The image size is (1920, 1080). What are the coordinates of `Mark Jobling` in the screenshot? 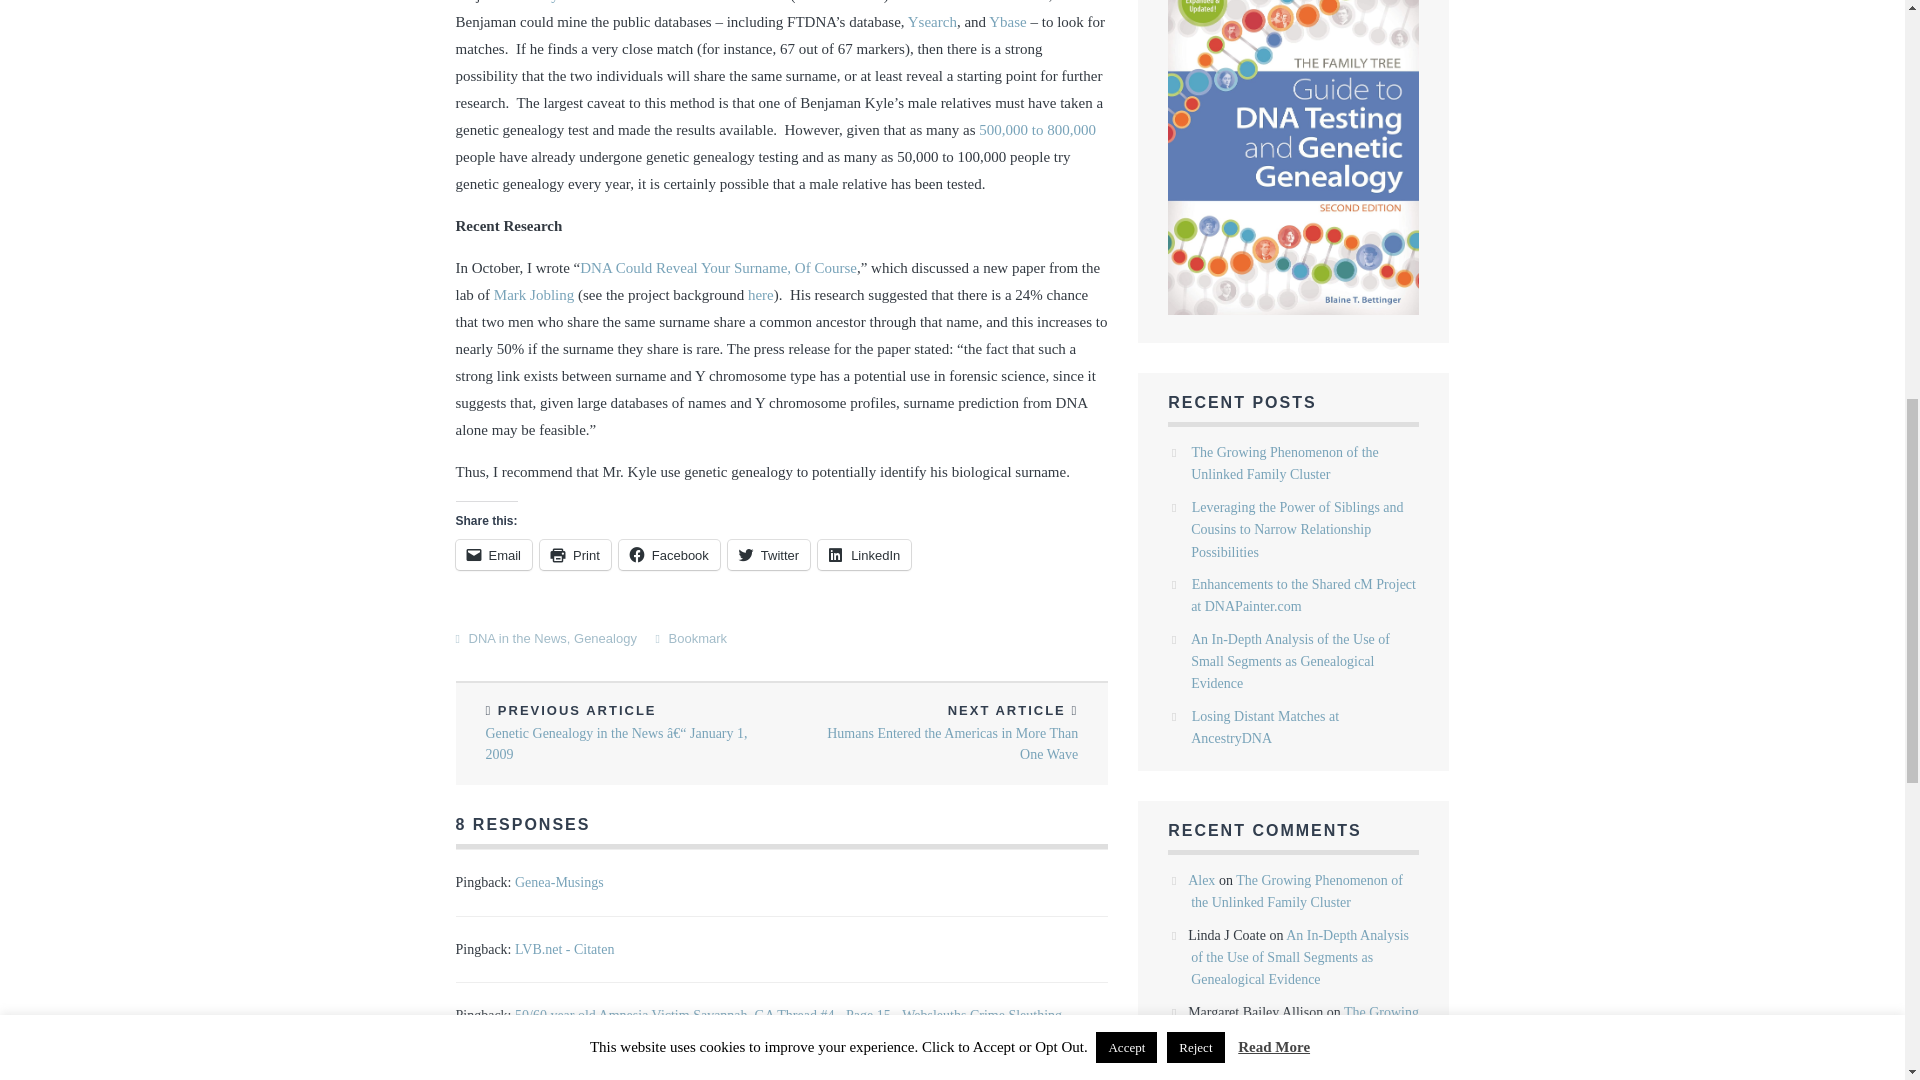 It's located at (534, 295).